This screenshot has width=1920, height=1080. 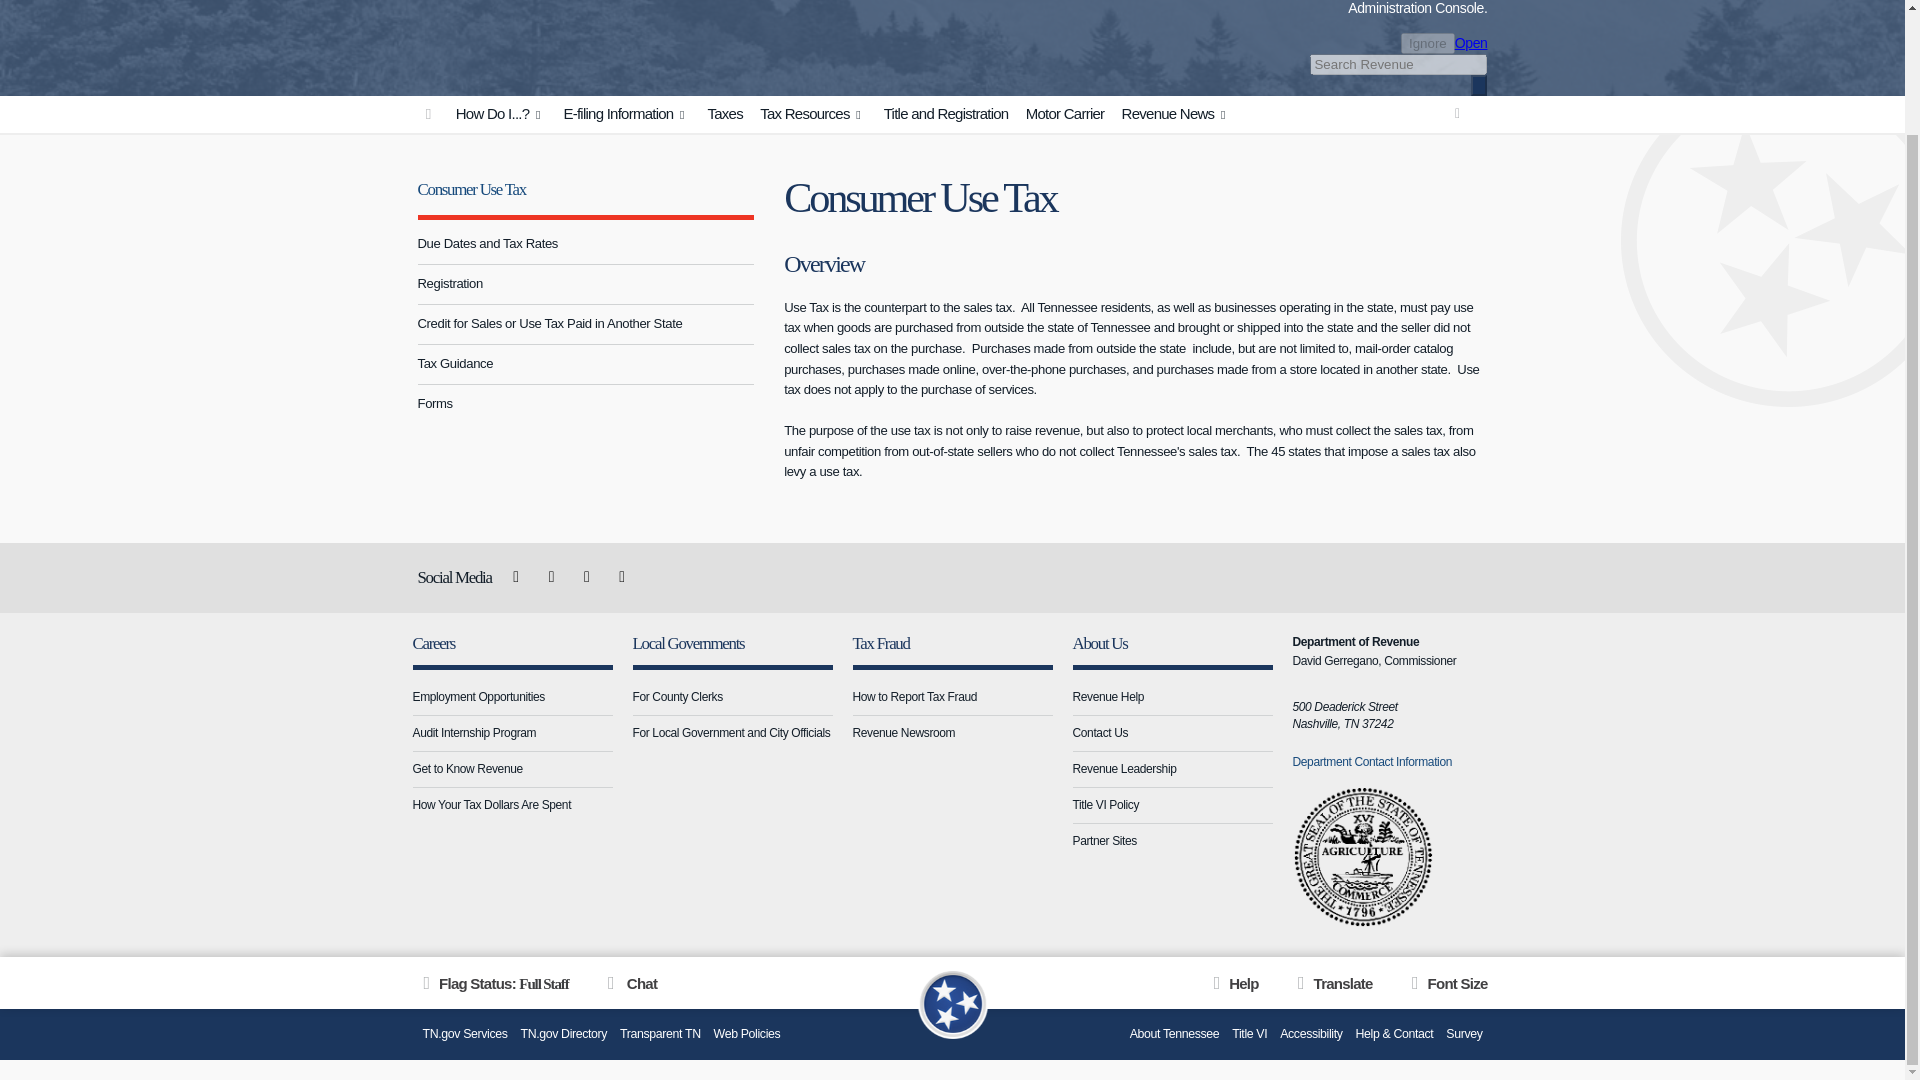 I want to click on Title and Registration, so click(x=946, y=114).